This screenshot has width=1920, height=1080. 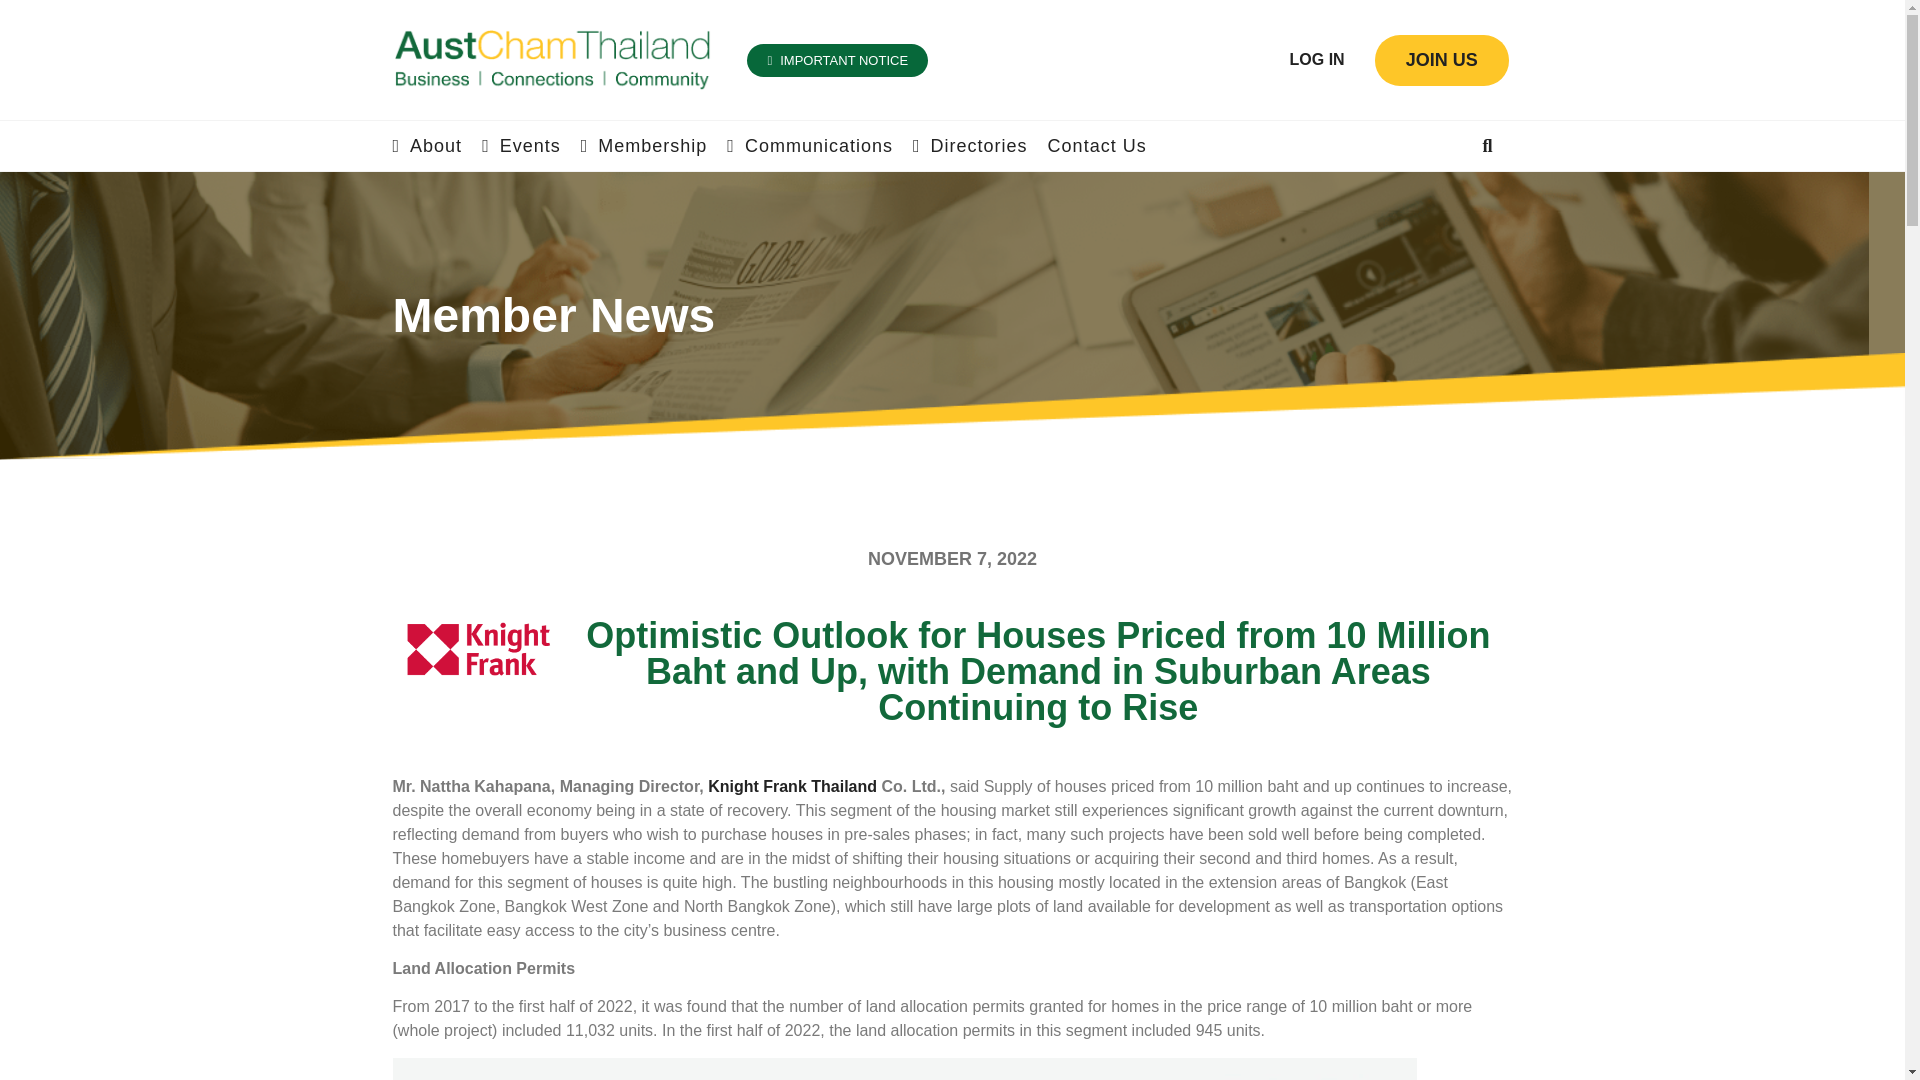 What do you see at coordinates (810, 146) in the screenshot?
I see `Communications` at bounding box center [810, 146].